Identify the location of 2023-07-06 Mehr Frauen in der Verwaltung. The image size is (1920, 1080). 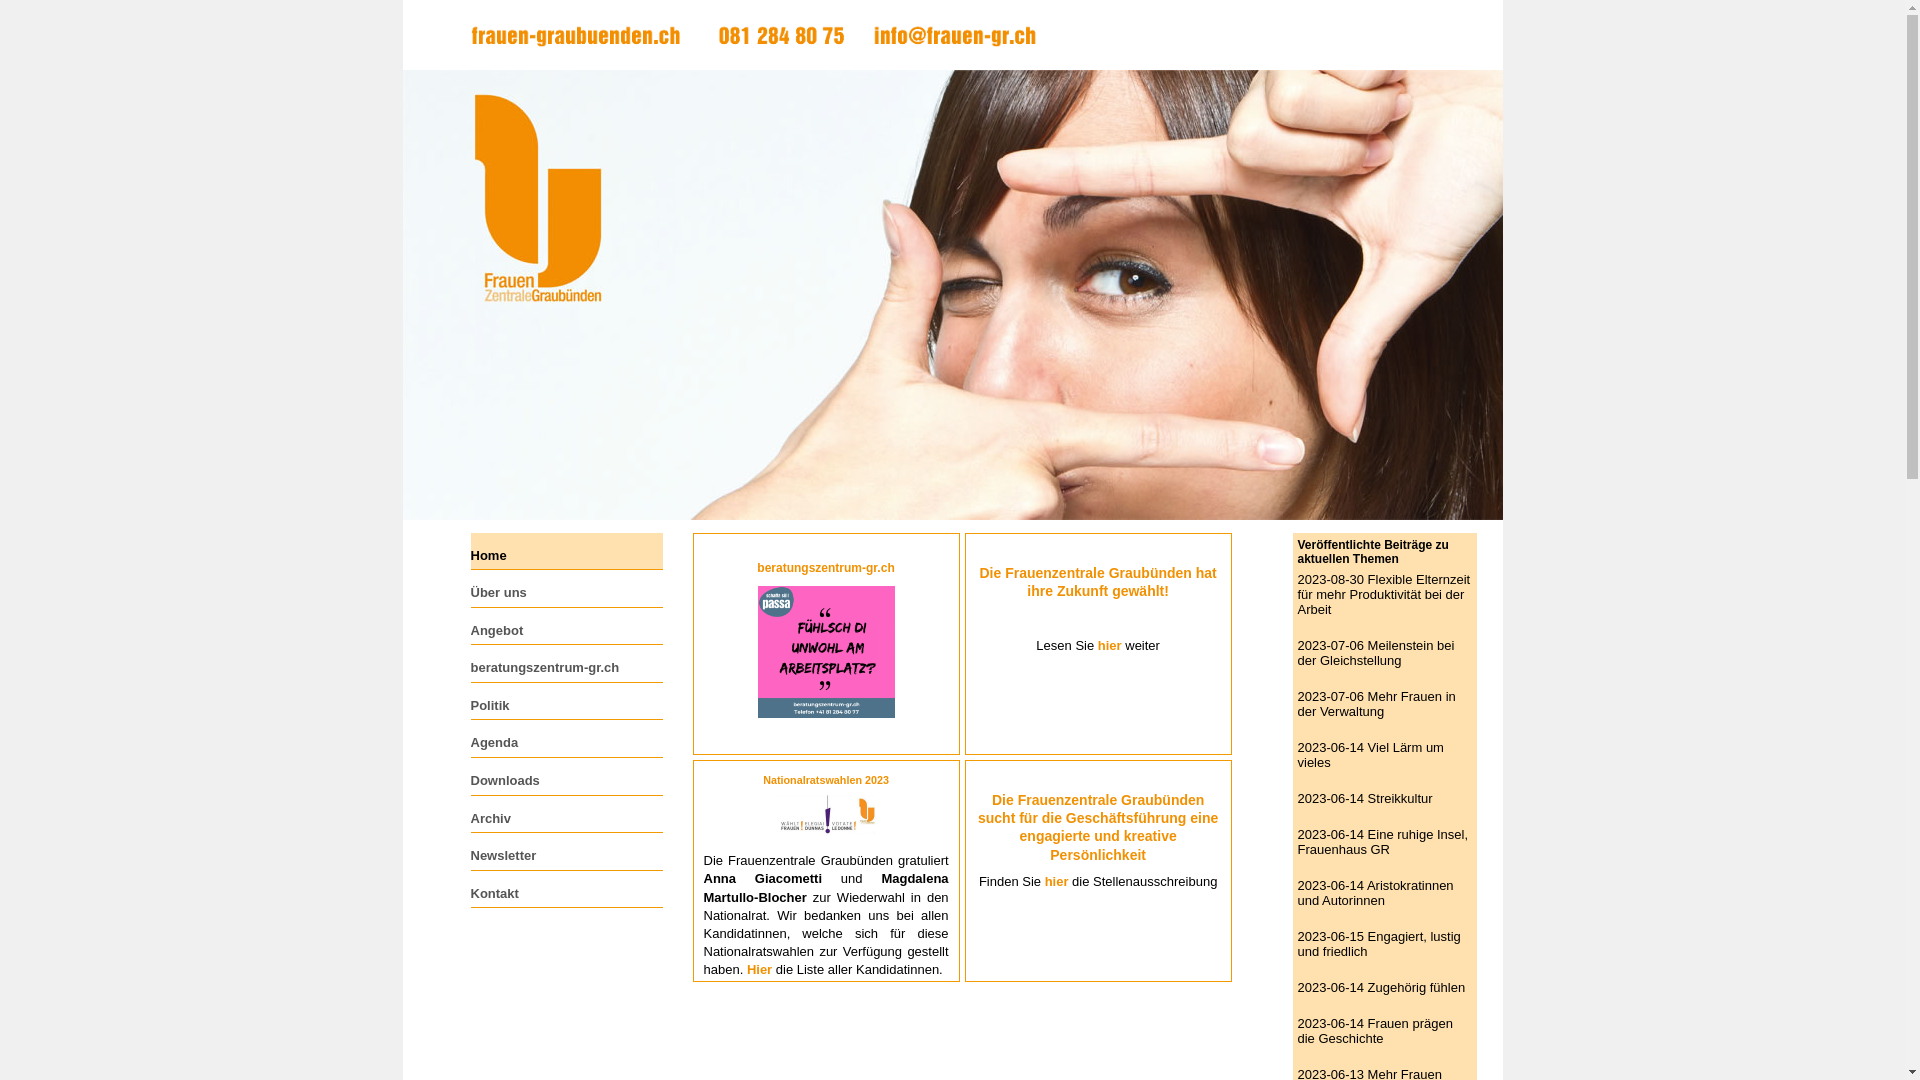
(1377, 704).